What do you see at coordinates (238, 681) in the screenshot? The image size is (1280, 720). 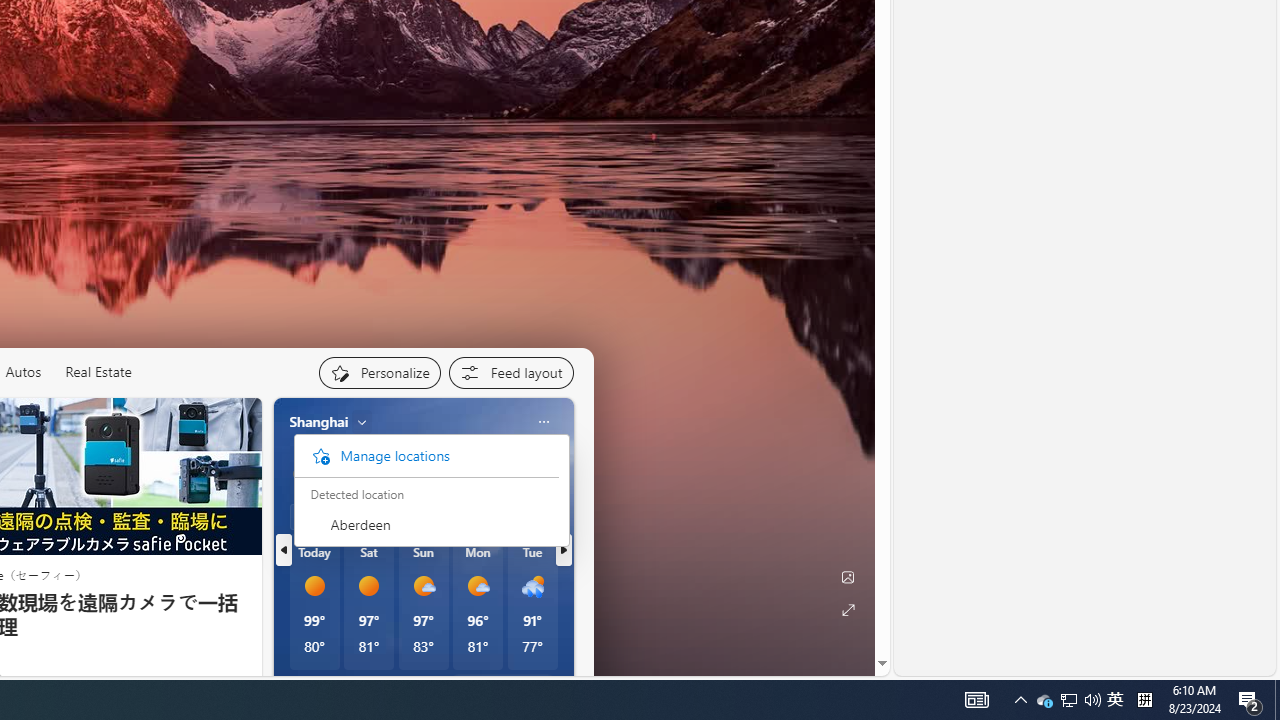 I see `Ad Choice` at bounding box center [238, 681].